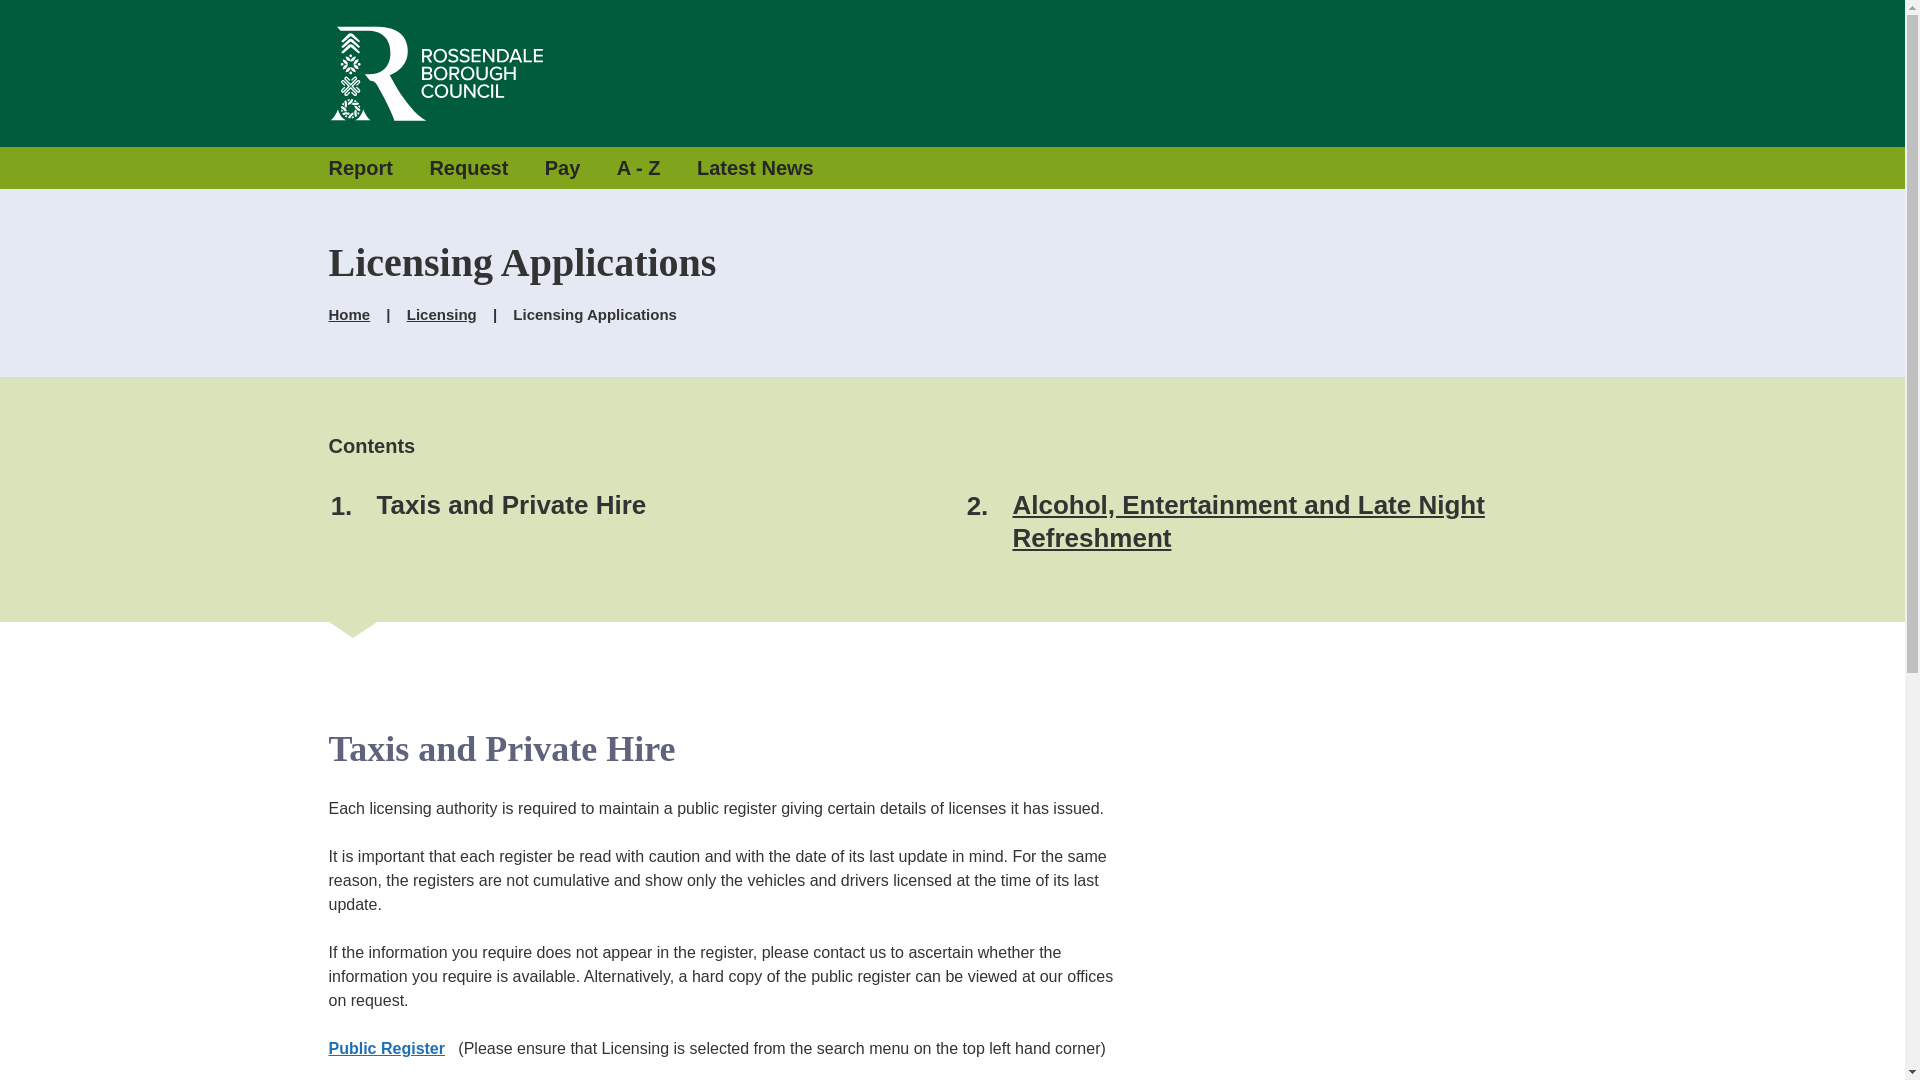 Image resolution: width=1920 pixels, height=1080 pixels. I want to click on A - Z, so click(638, 168).